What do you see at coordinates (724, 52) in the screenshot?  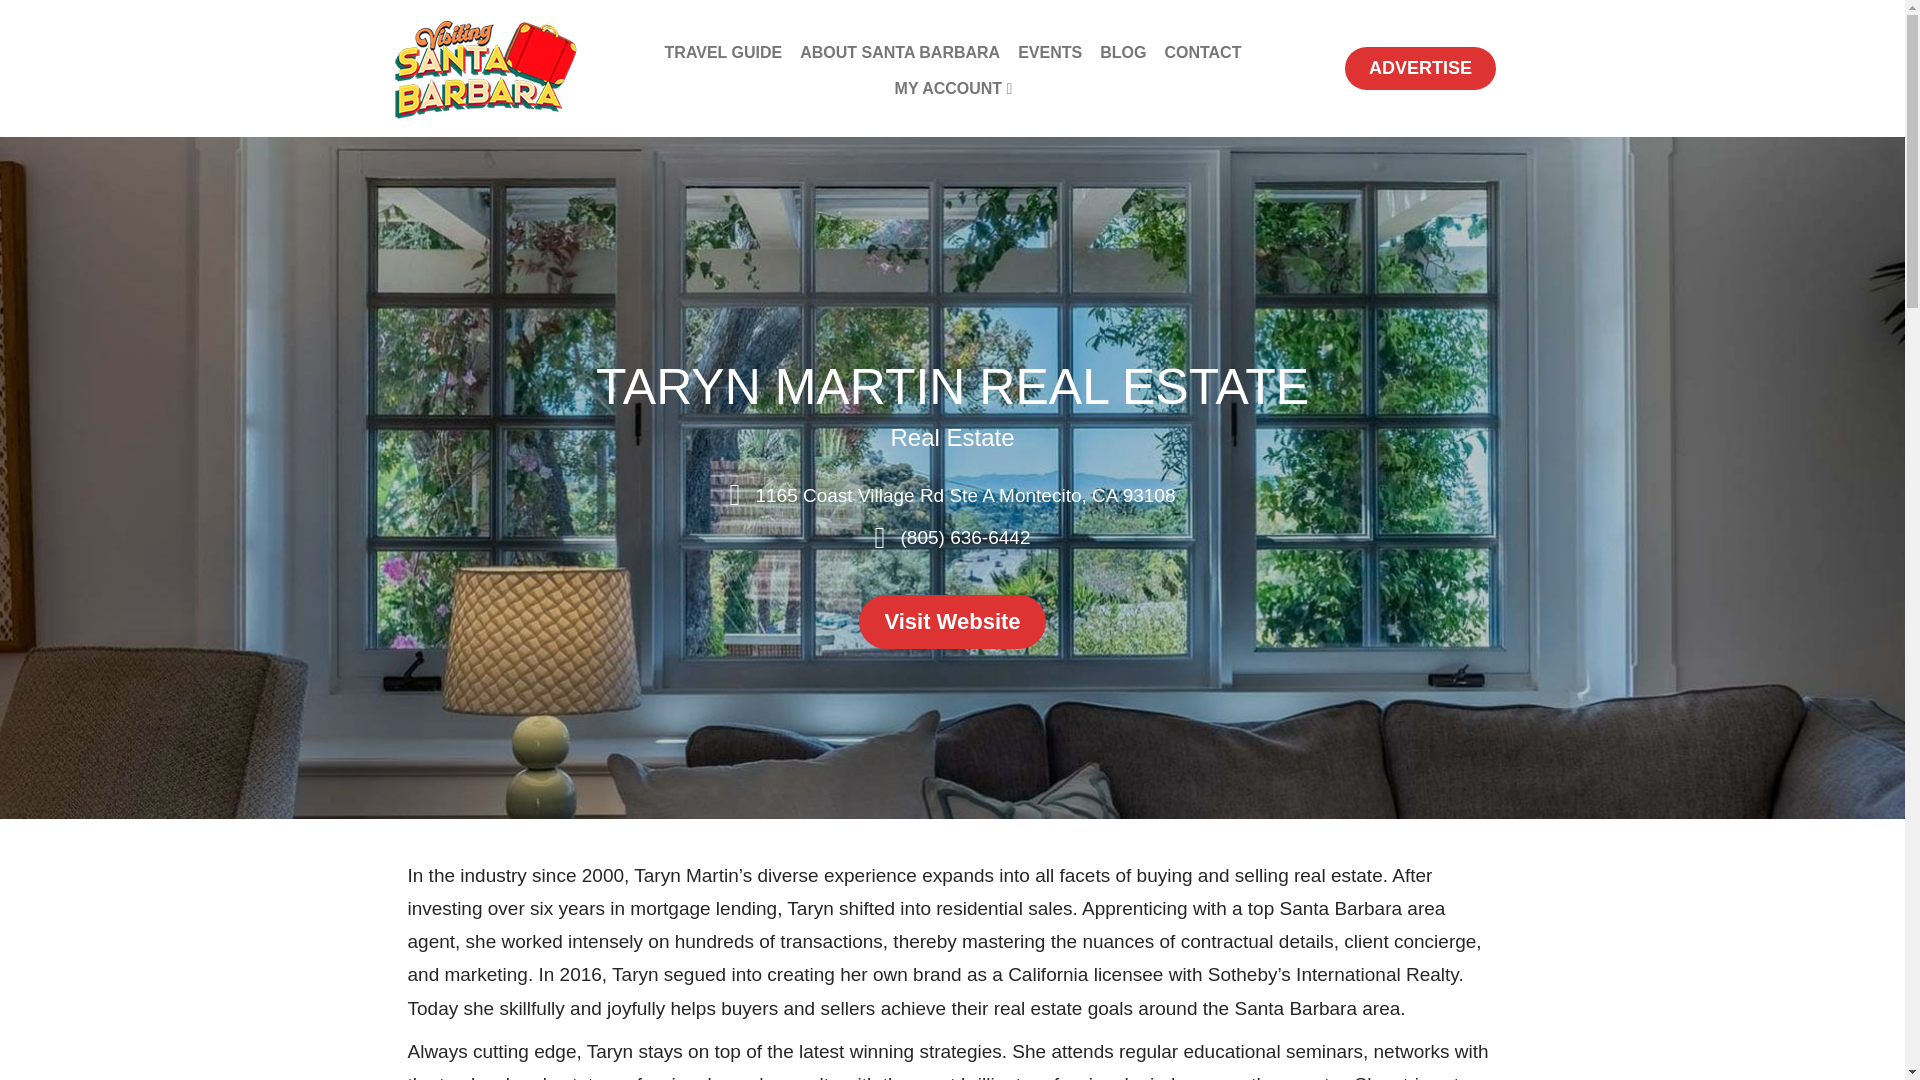 I see `TRAVEL GUIDE` at bounding box center [724, 52].